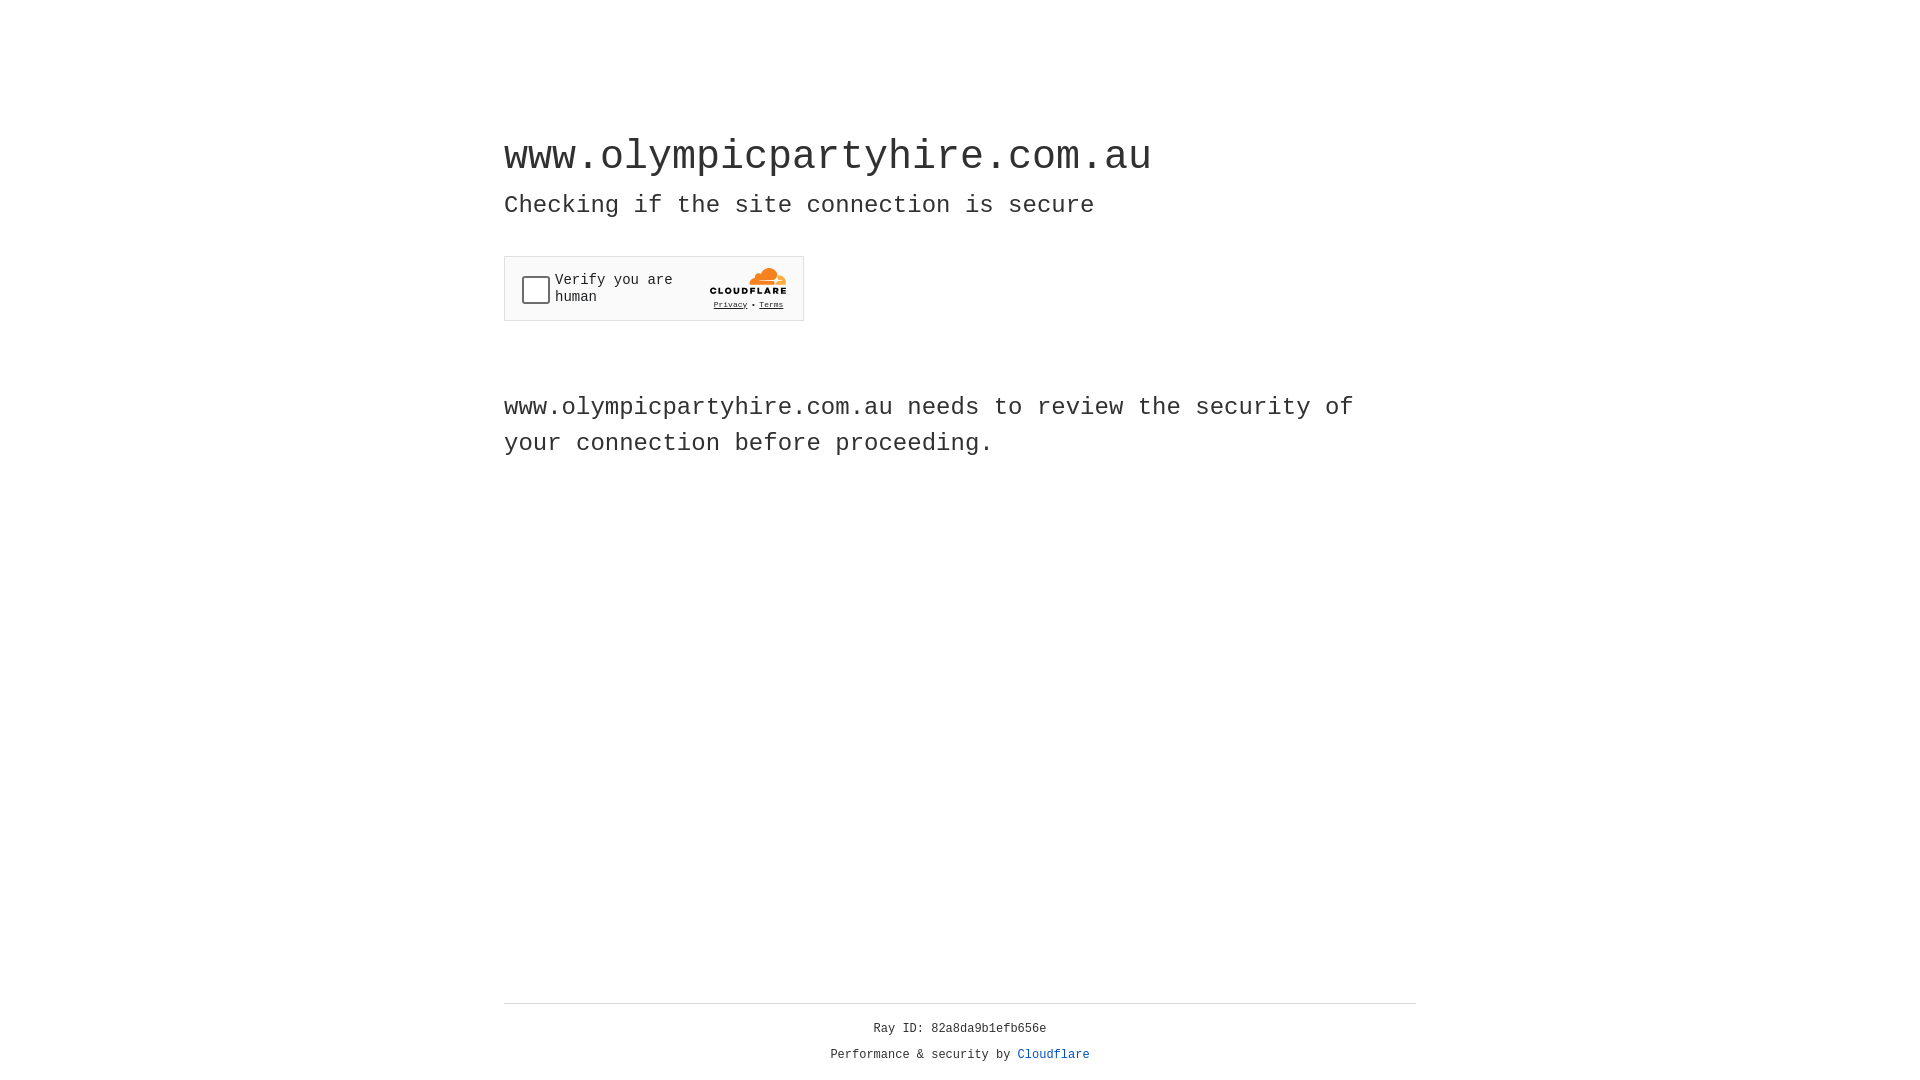  I want to click on Widget containing a Cloudflare security challenge, so click(654, 288).